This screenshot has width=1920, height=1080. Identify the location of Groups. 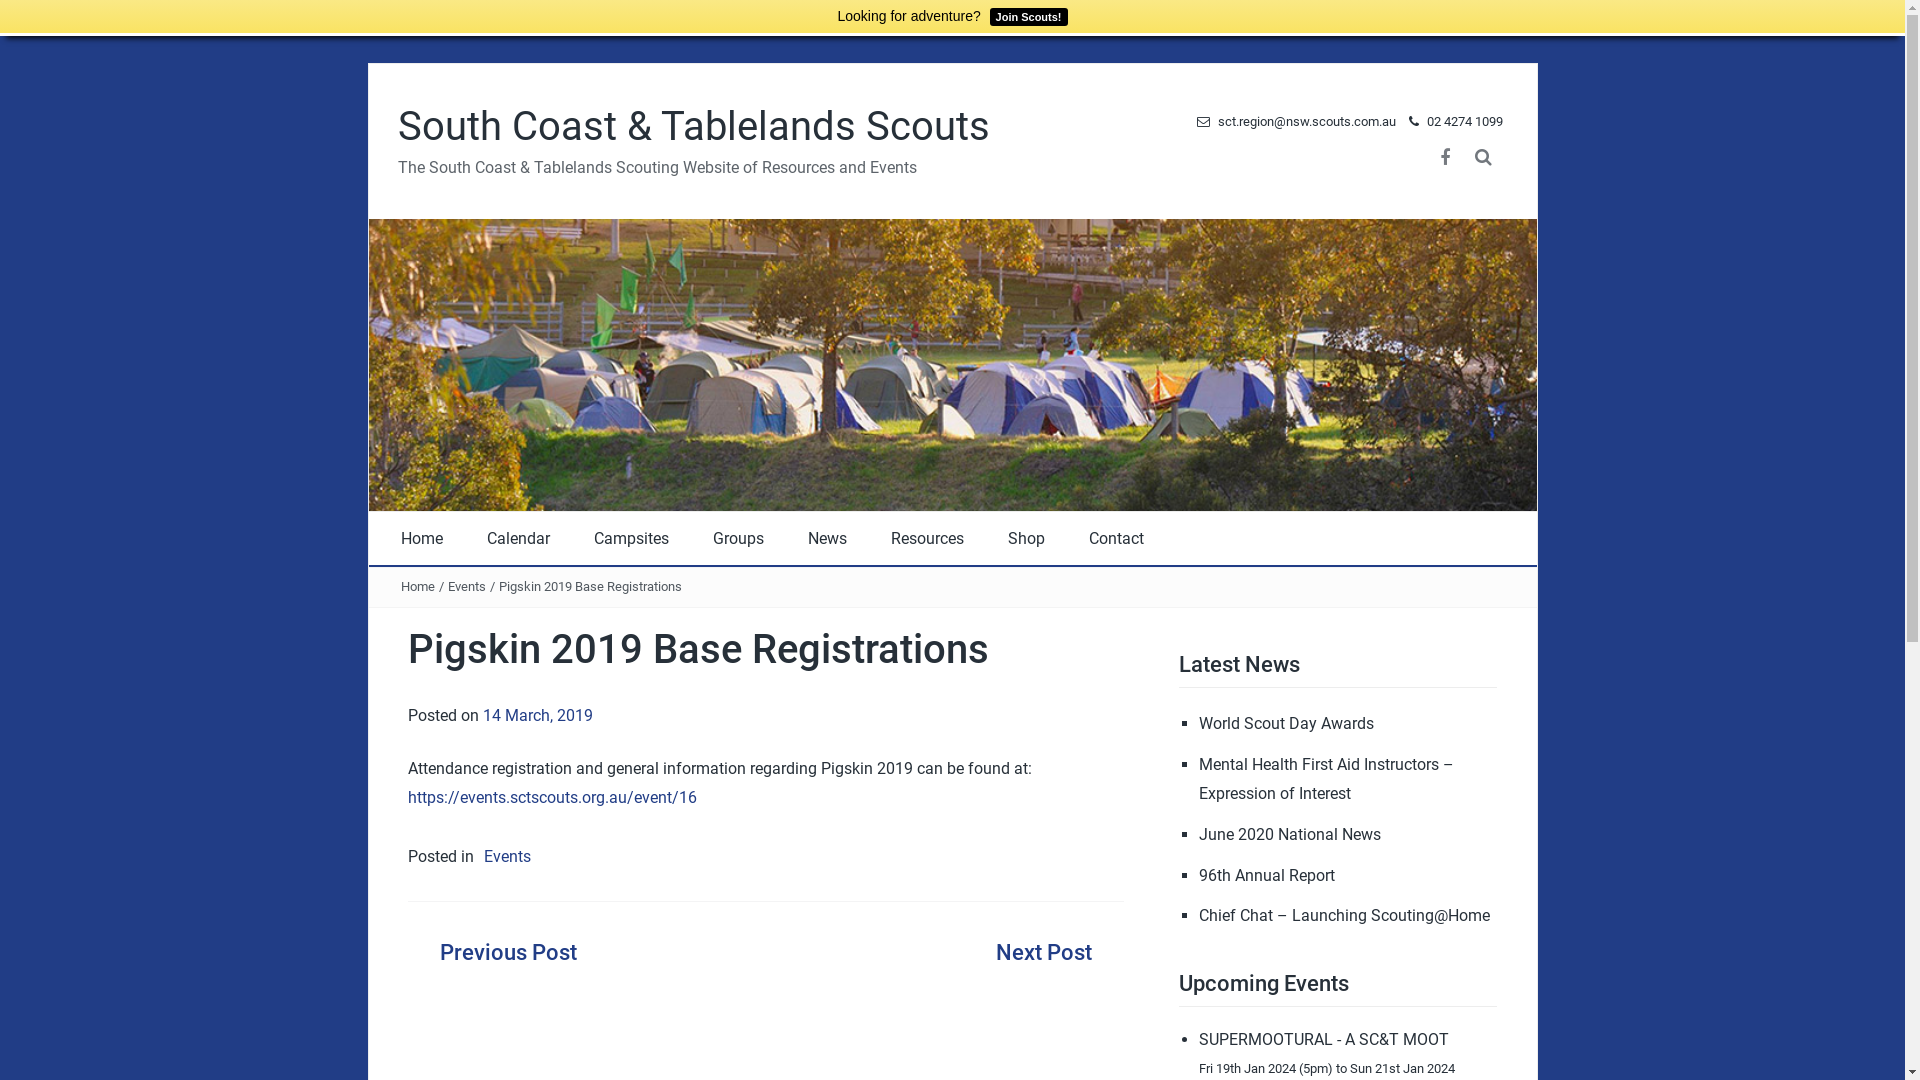
(738, 539).